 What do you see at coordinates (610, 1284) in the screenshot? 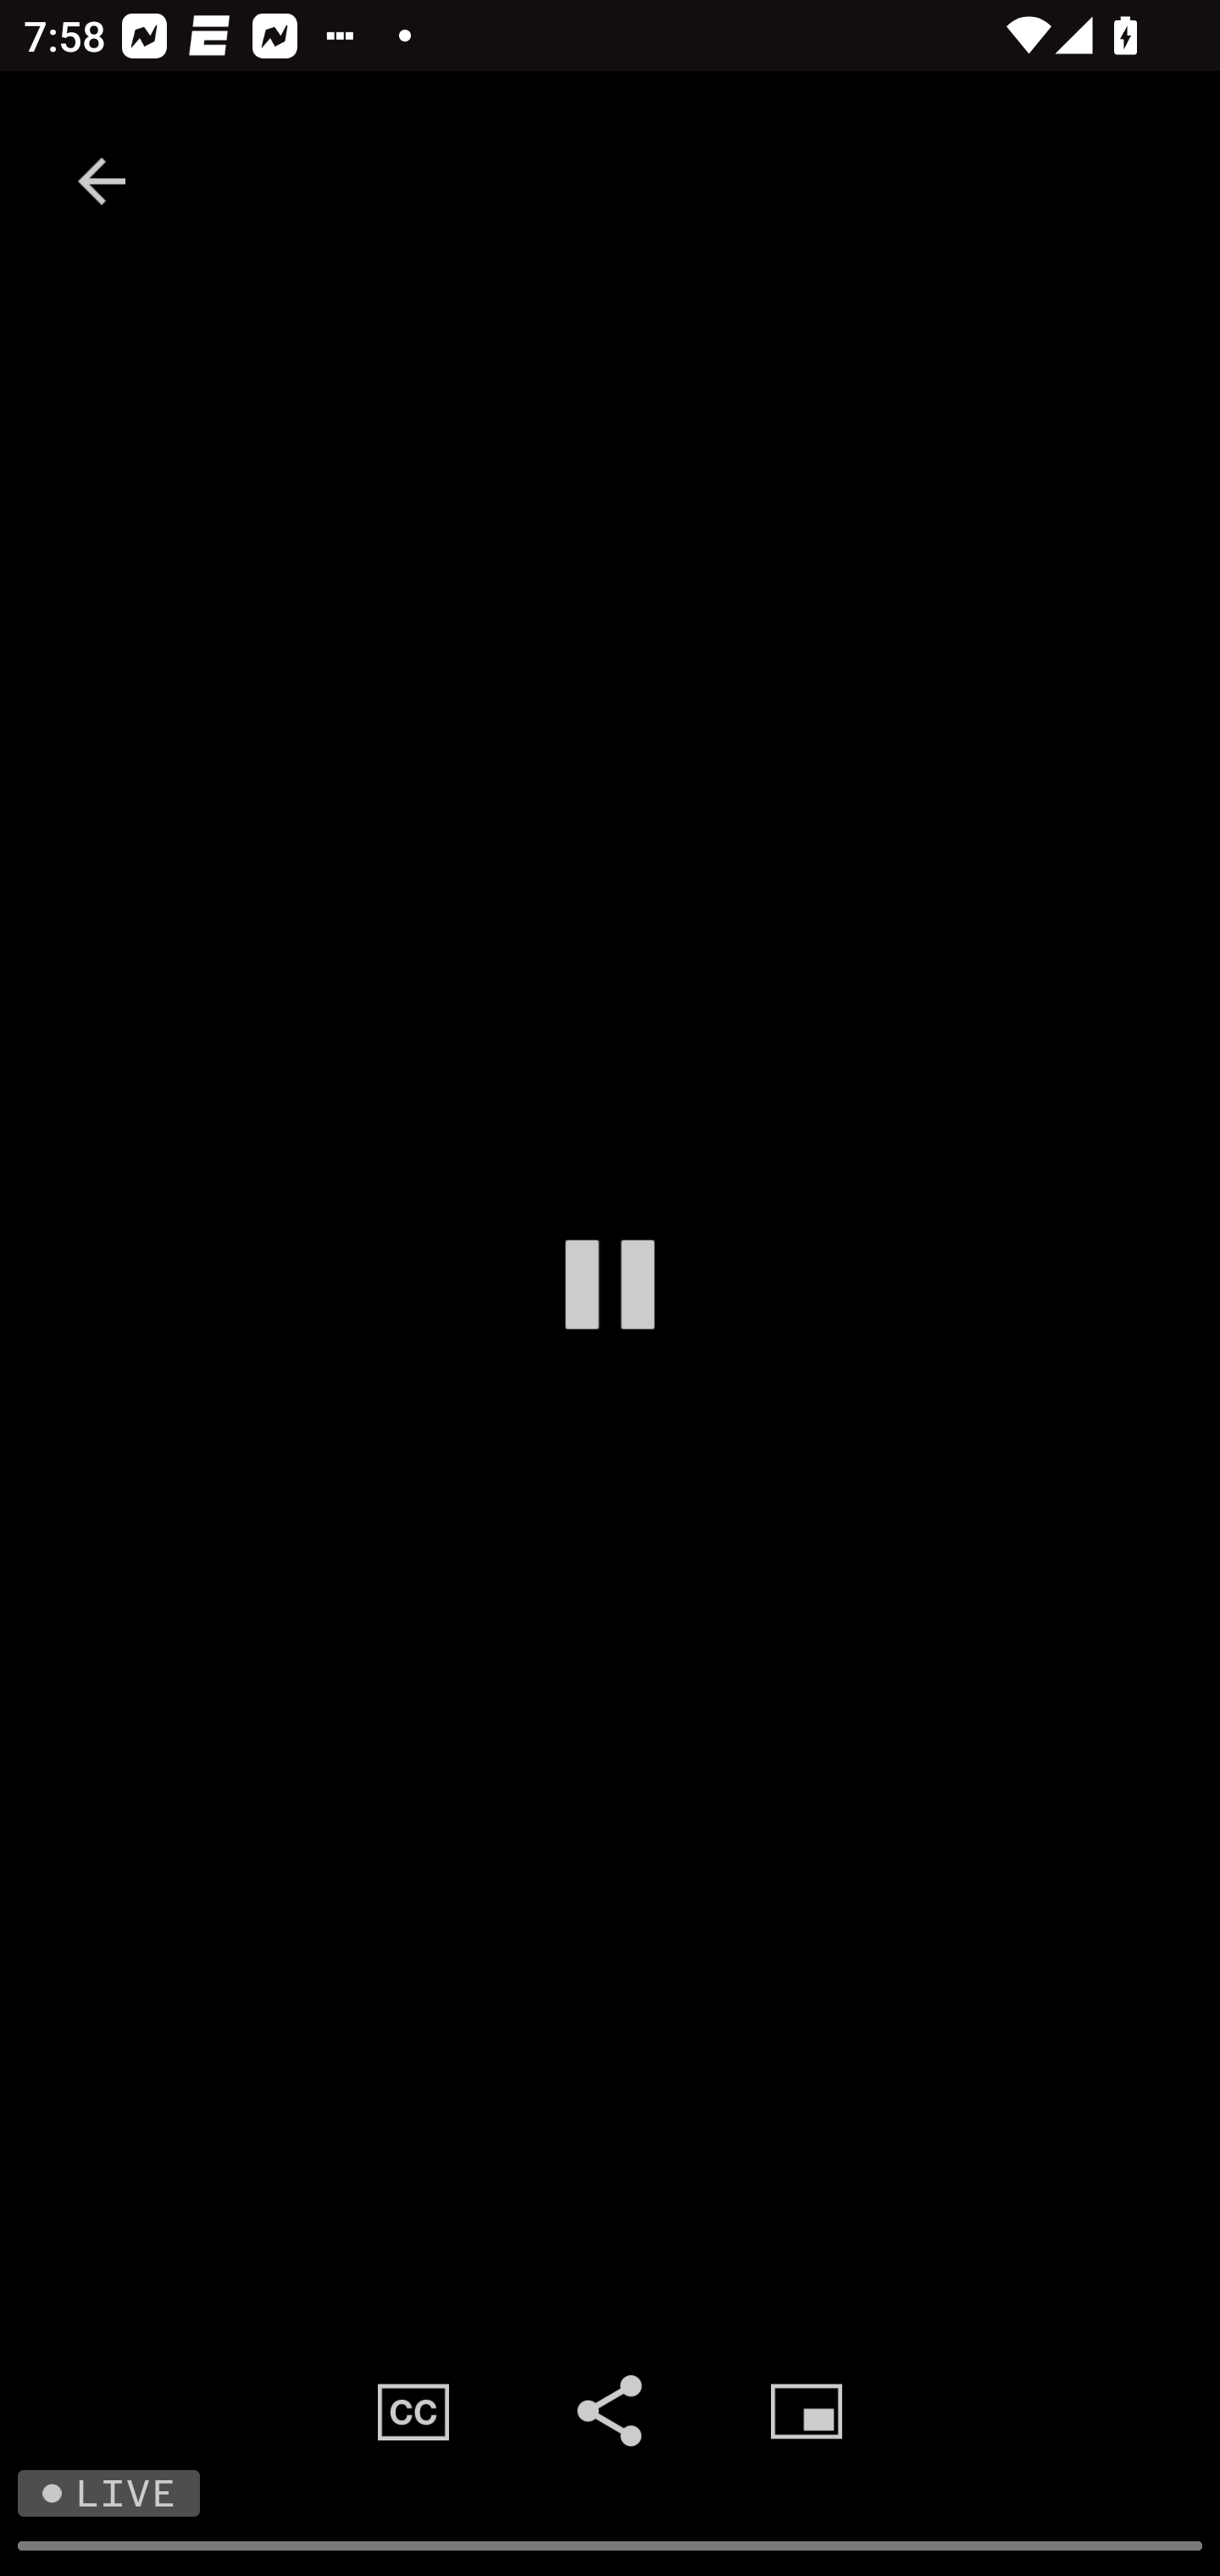
I see `Pause` at bounding box center [610, 1284].